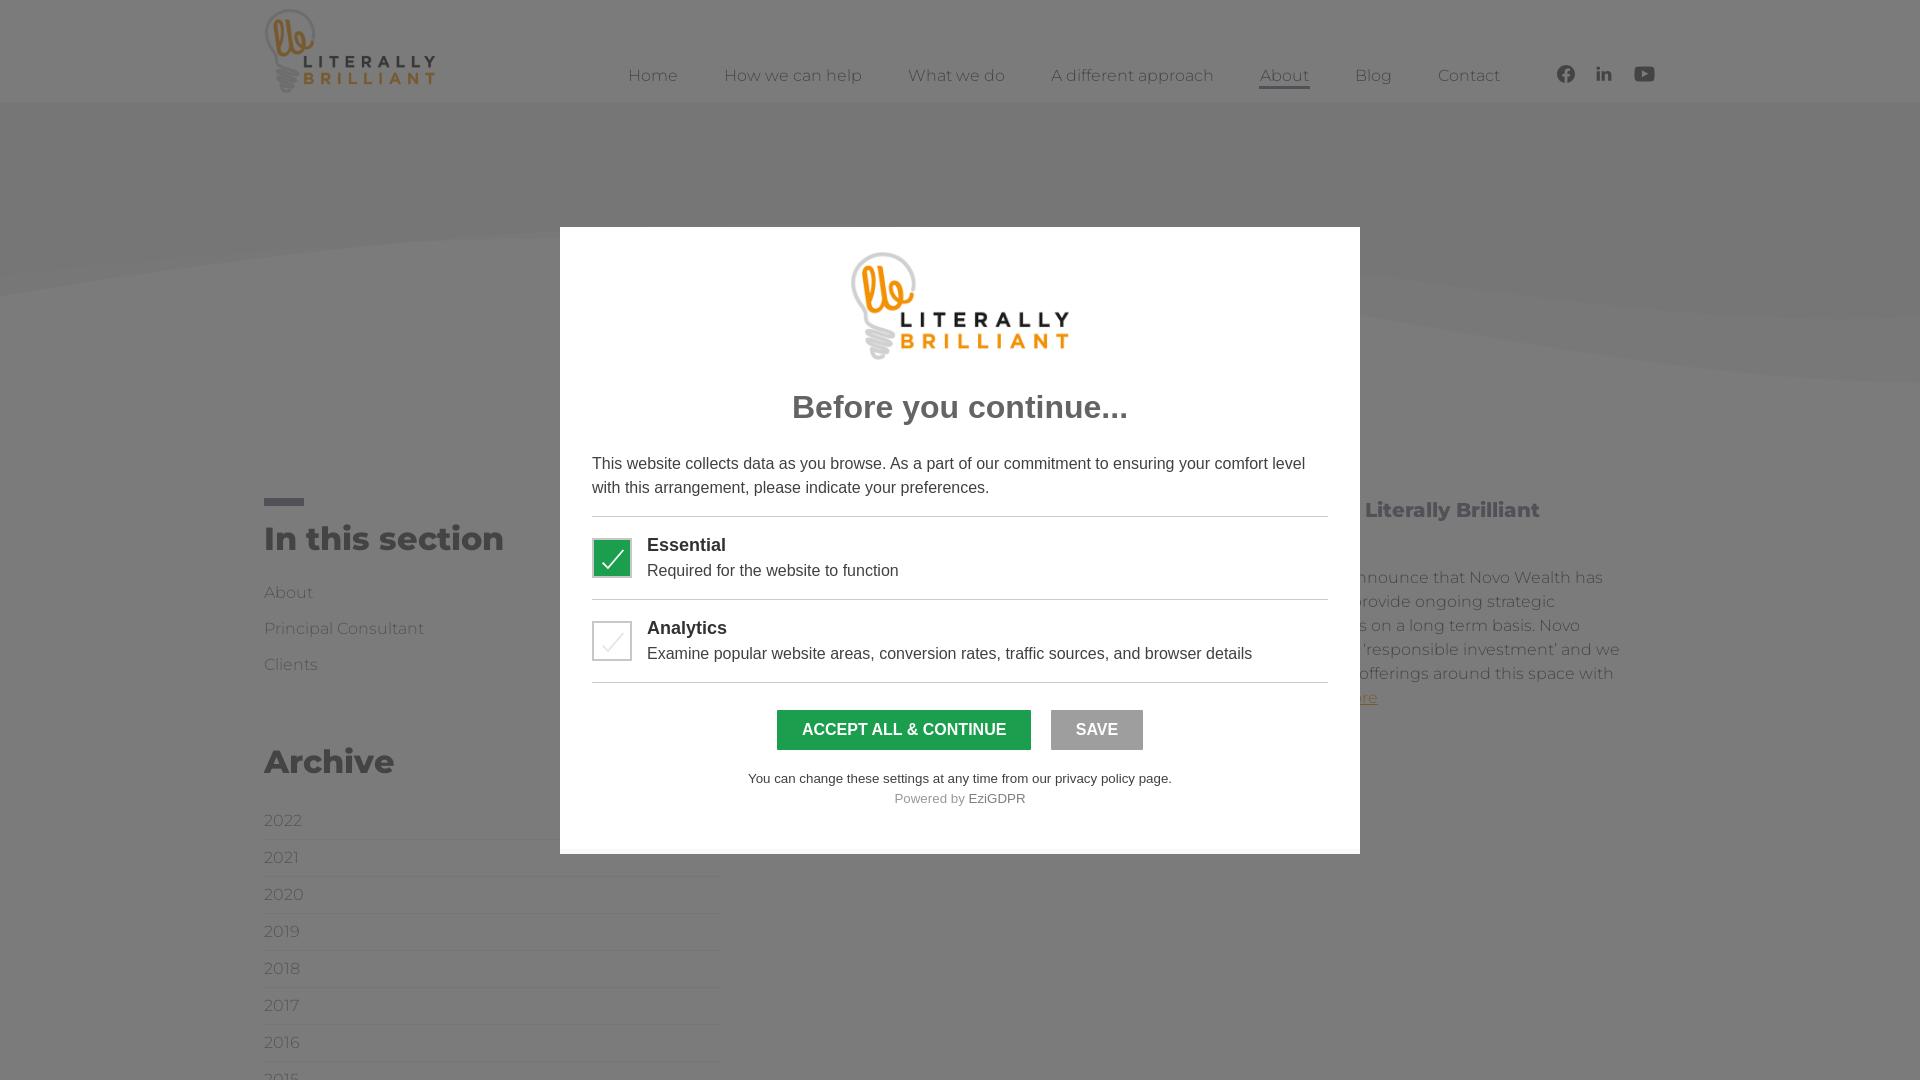 The image size is (1920, 1080). I want to click on Follow us on YouTube, so click(1644, 74).